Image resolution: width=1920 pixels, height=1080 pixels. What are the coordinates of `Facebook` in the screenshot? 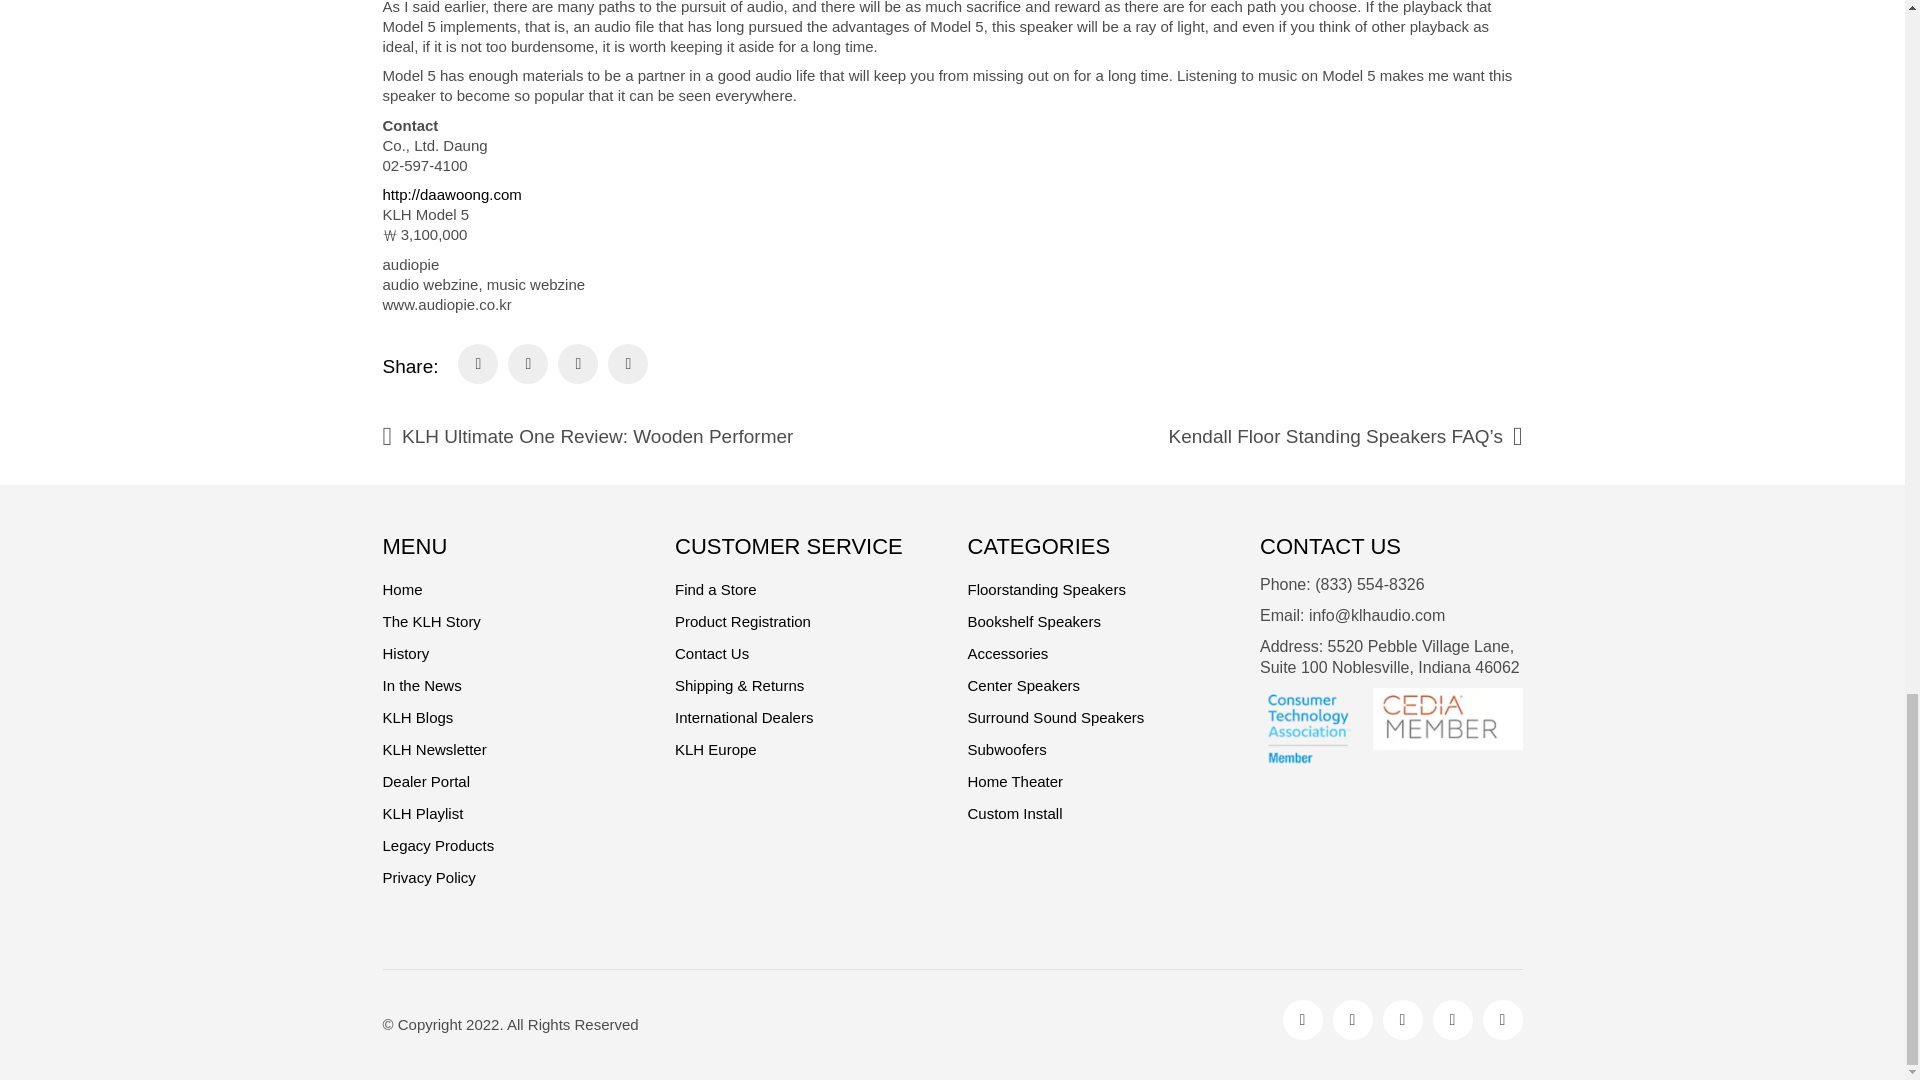 It's located at (1302, 1020).